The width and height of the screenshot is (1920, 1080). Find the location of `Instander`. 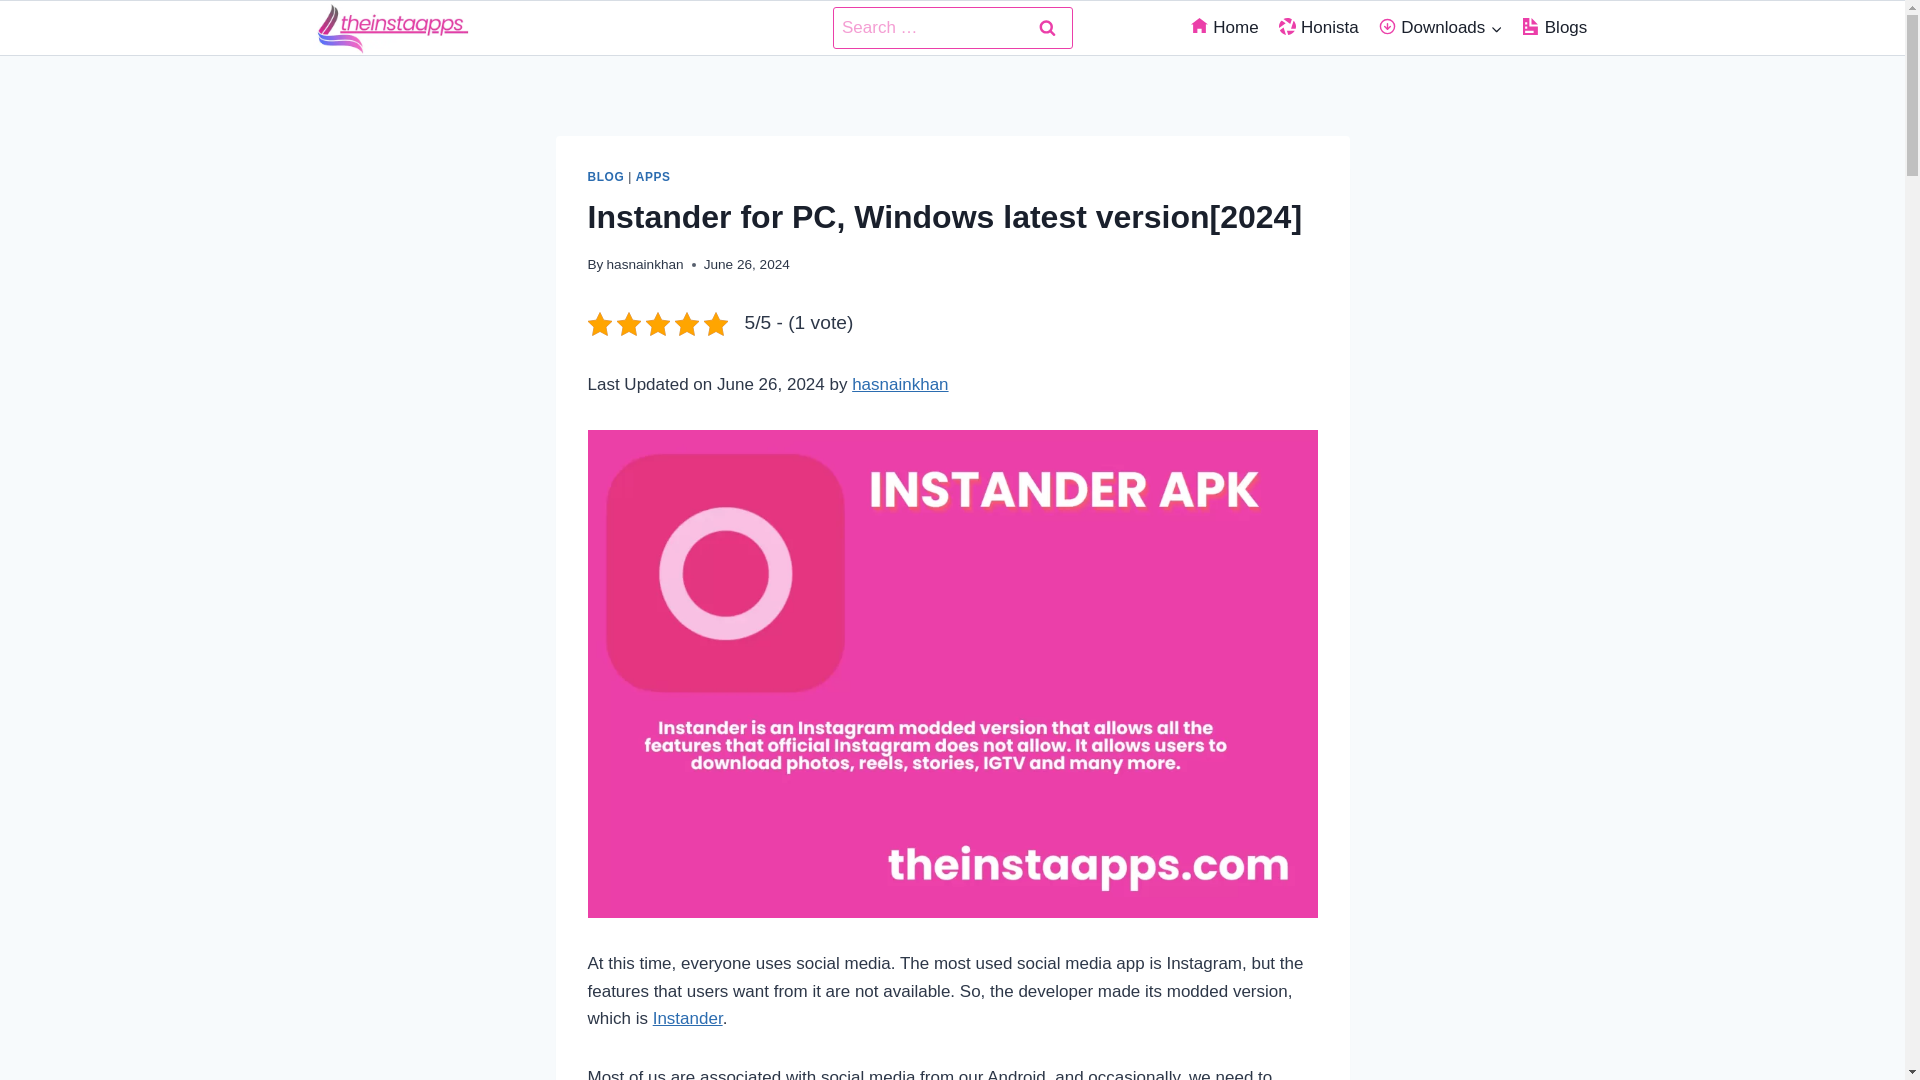

Instander is located at coordinates (688, 1018).